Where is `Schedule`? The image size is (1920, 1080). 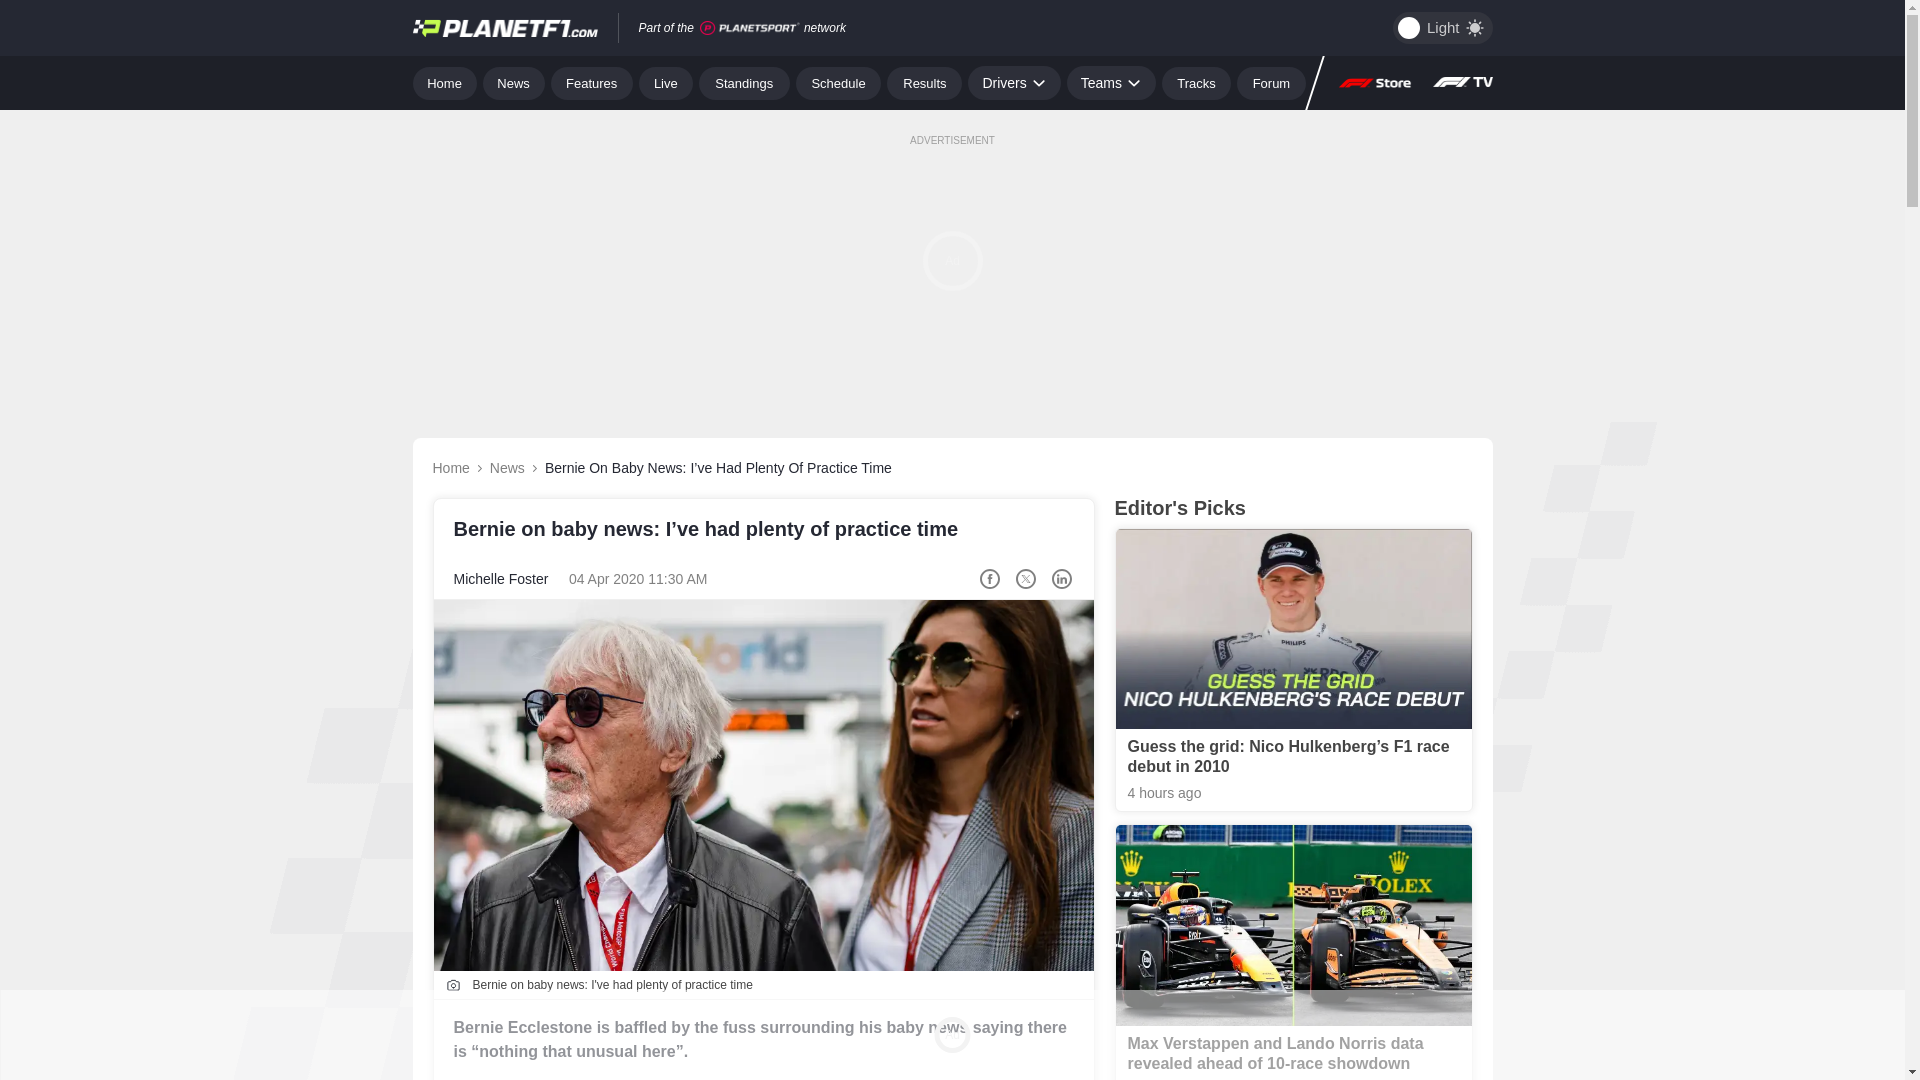
Schedule is located at coordinates (838, 82).